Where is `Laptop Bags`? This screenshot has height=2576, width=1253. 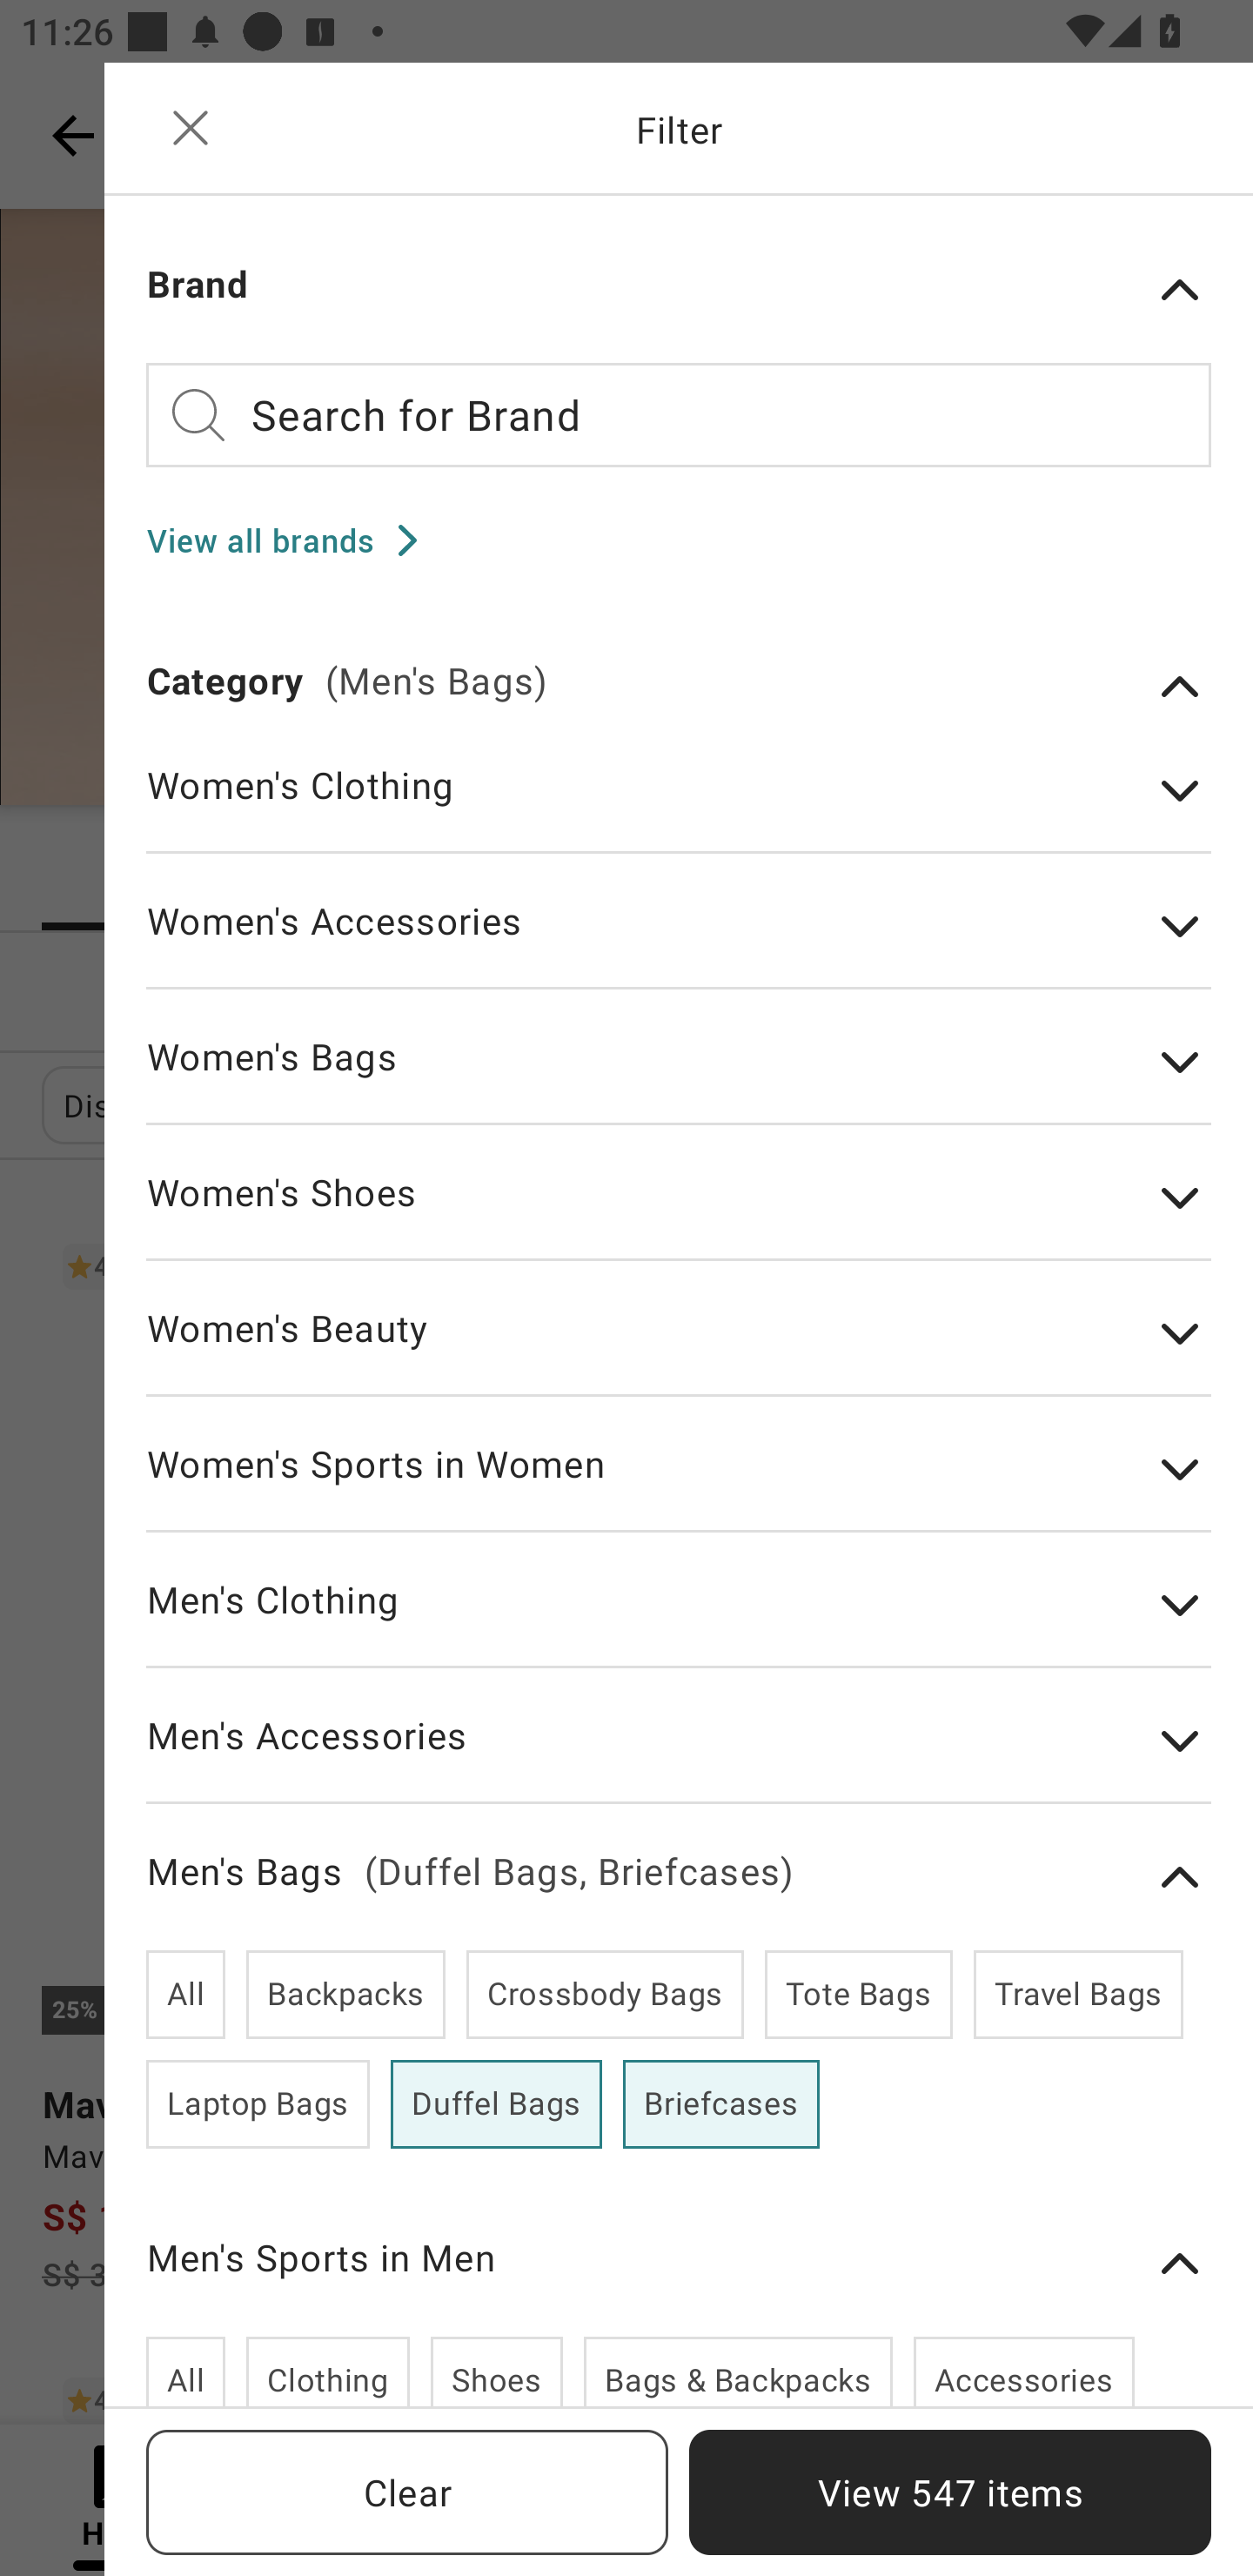 Laptop Bags is located at coordinates (258, 2104).